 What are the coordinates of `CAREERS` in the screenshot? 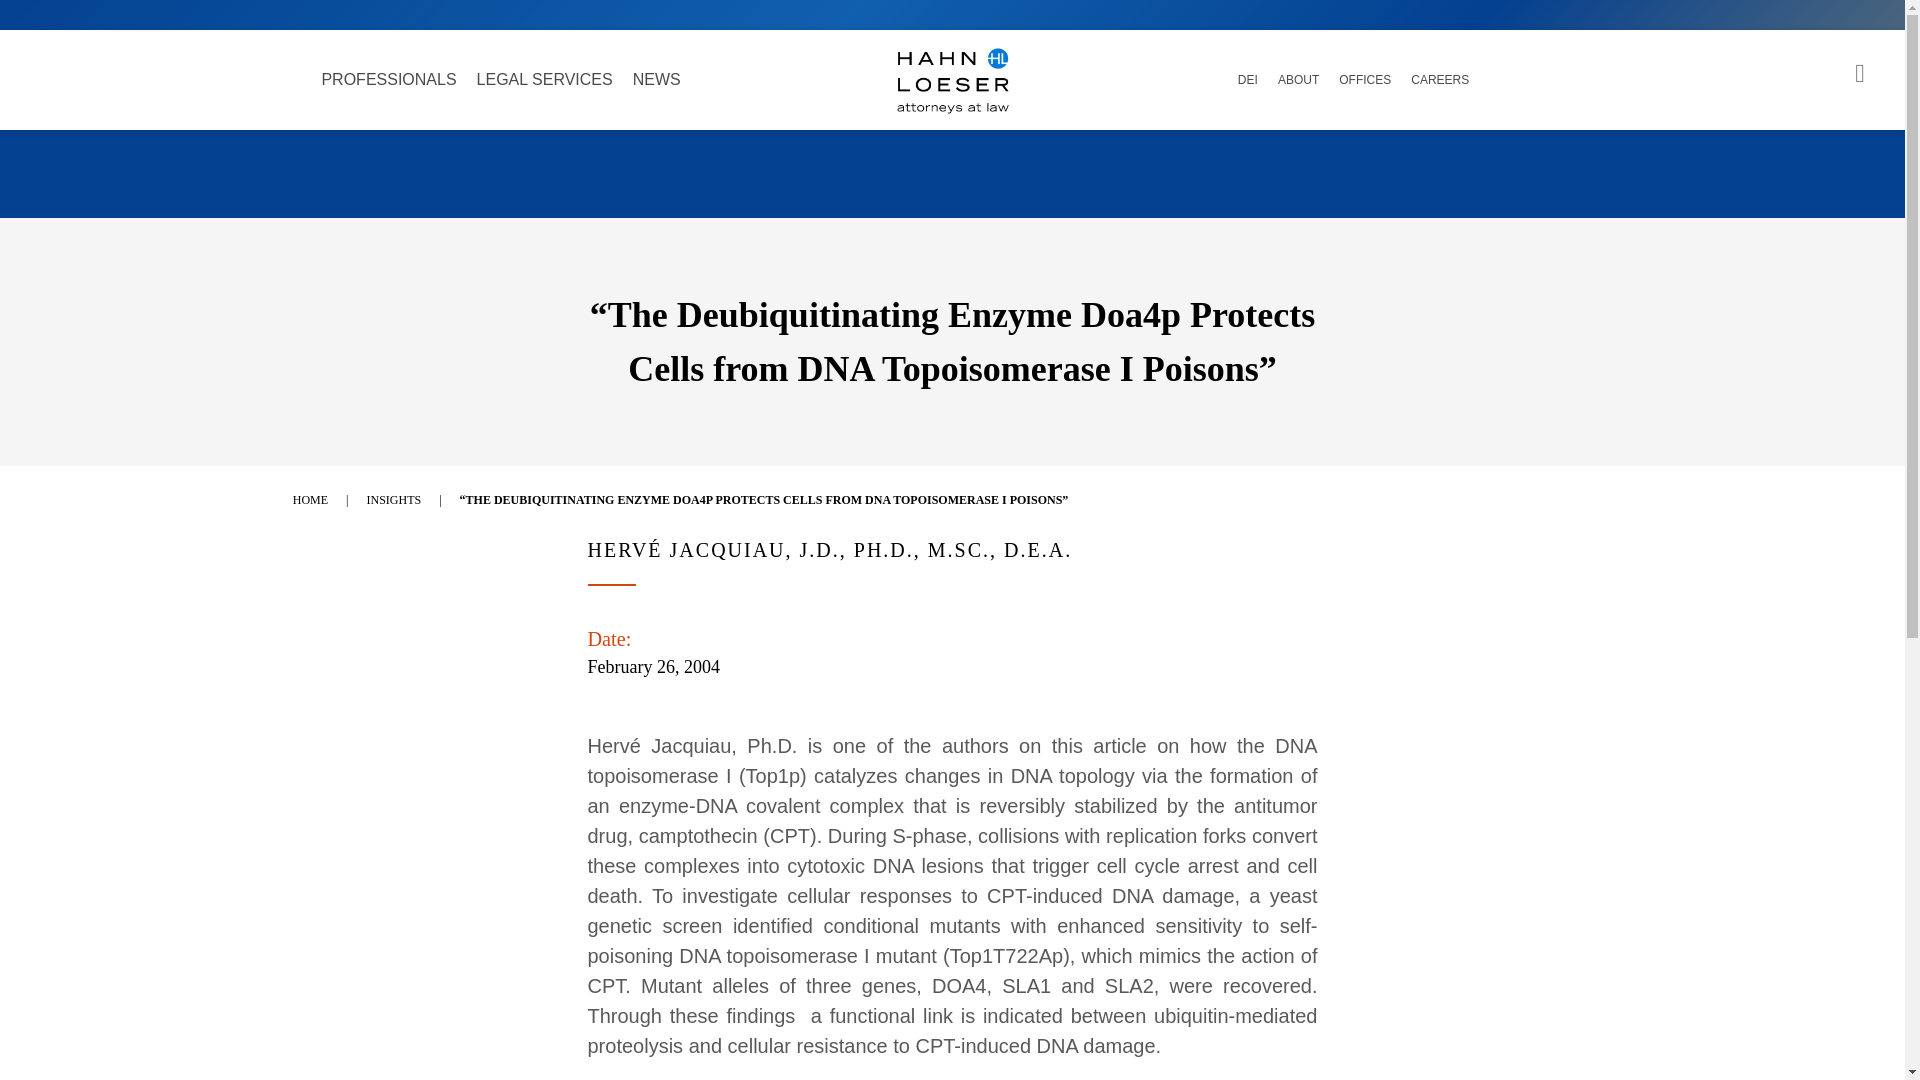 It's located at (1440, 80).